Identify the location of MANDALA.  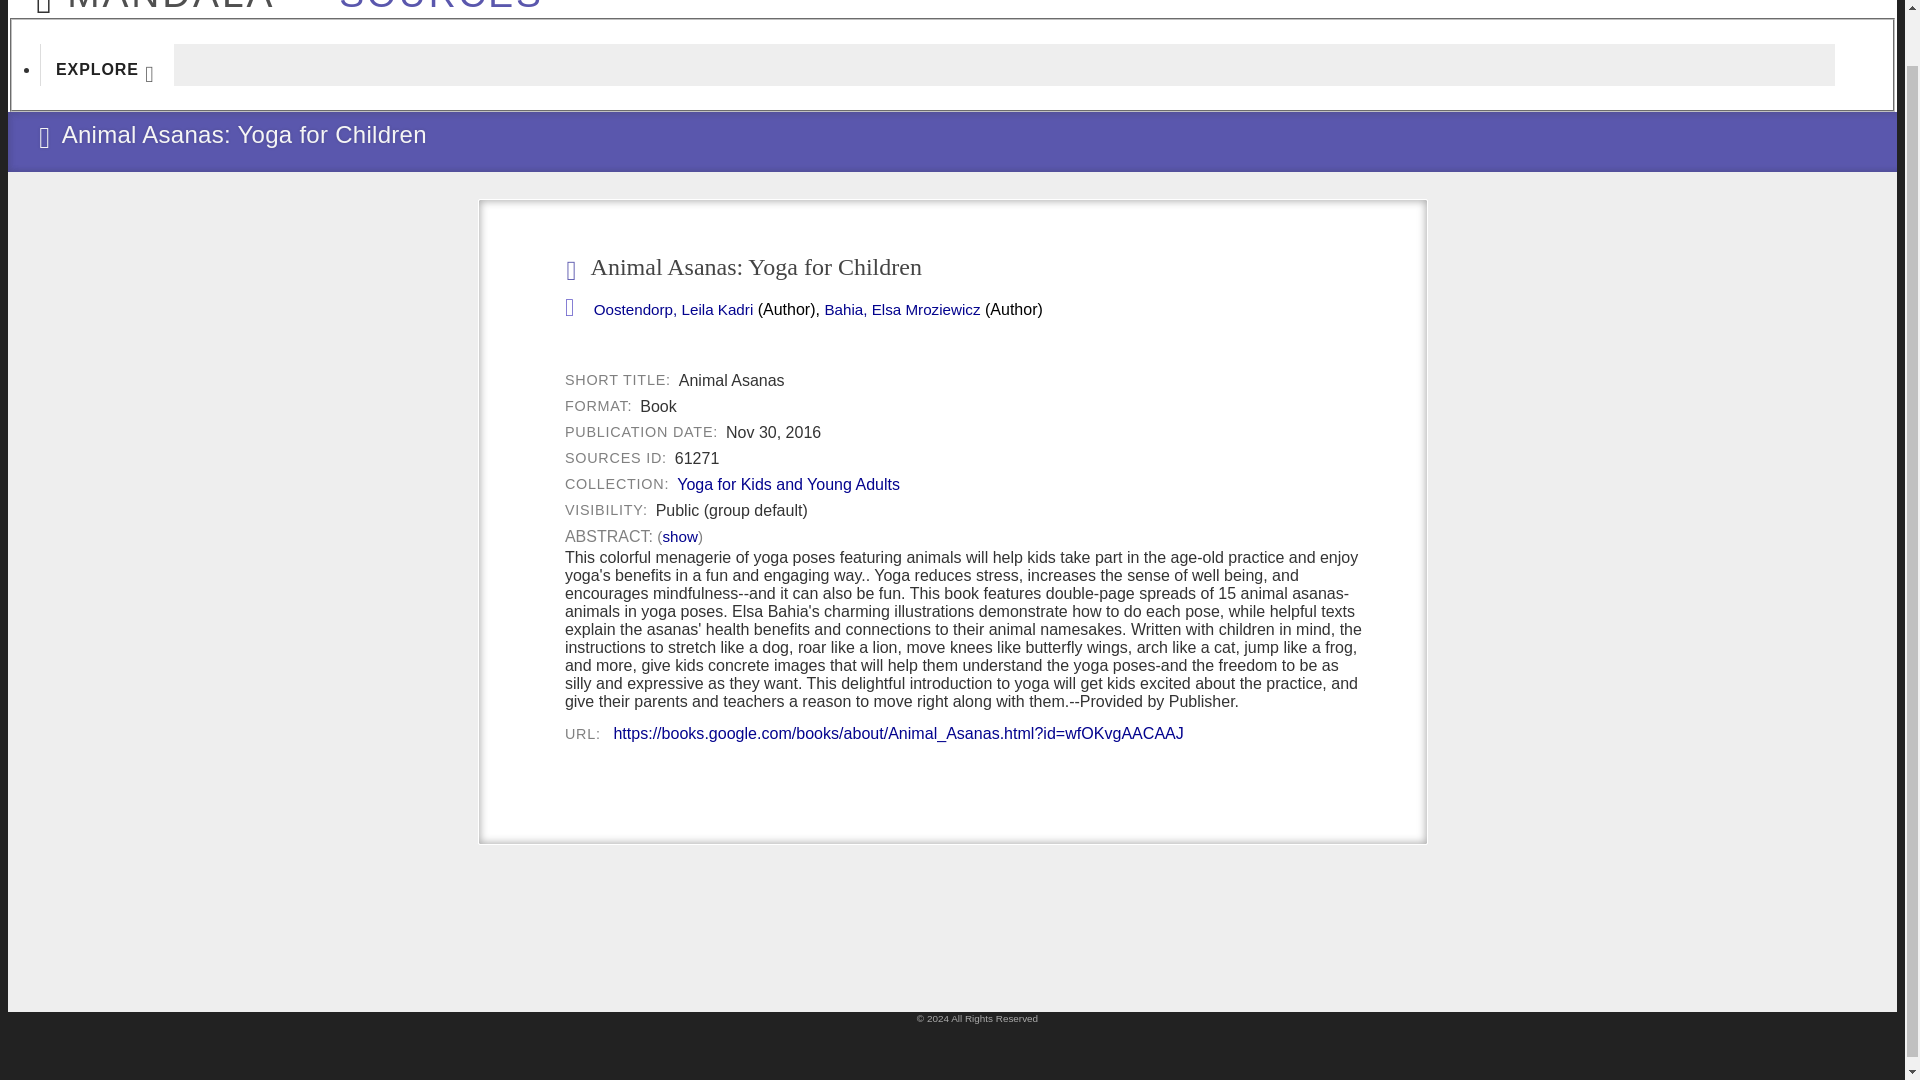
(149, 2).